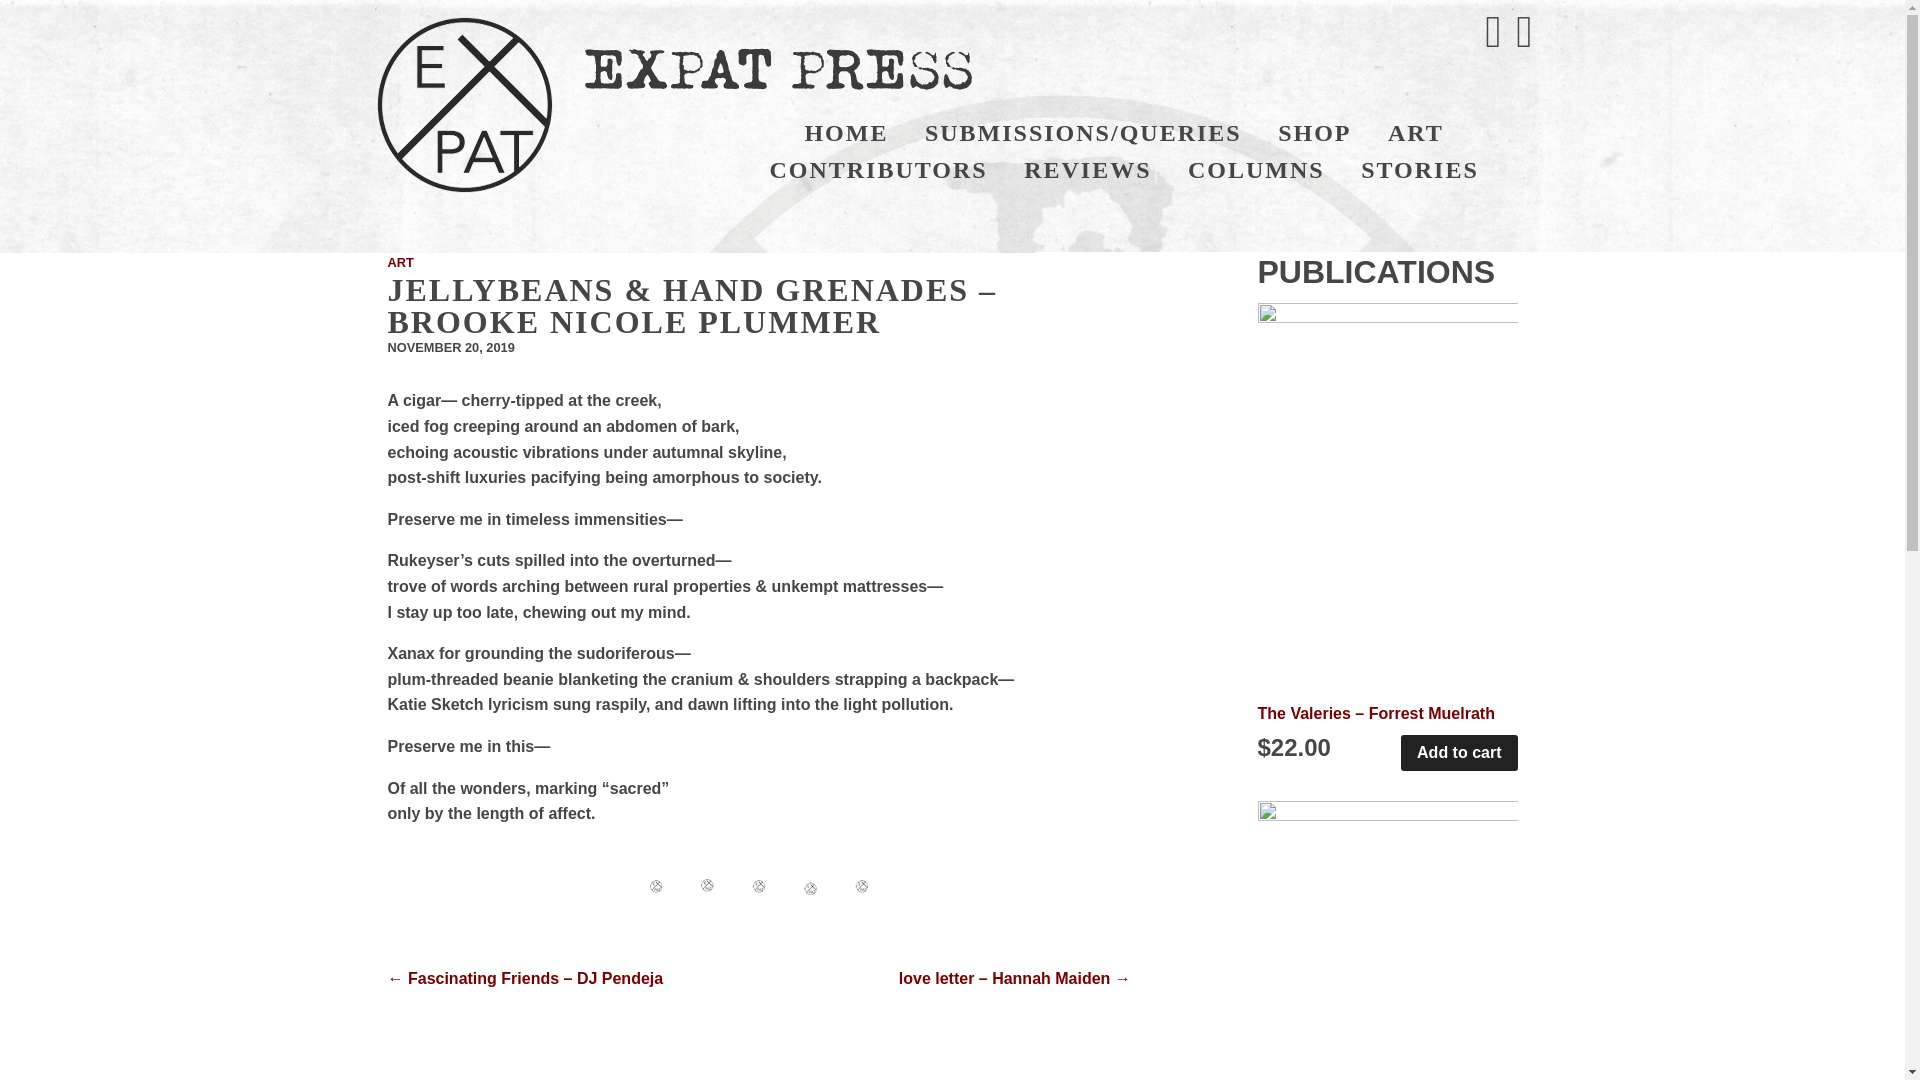  Describe the element at coordinates (1256, 170) in the screenshot. I see `COLUMNS` at that location.